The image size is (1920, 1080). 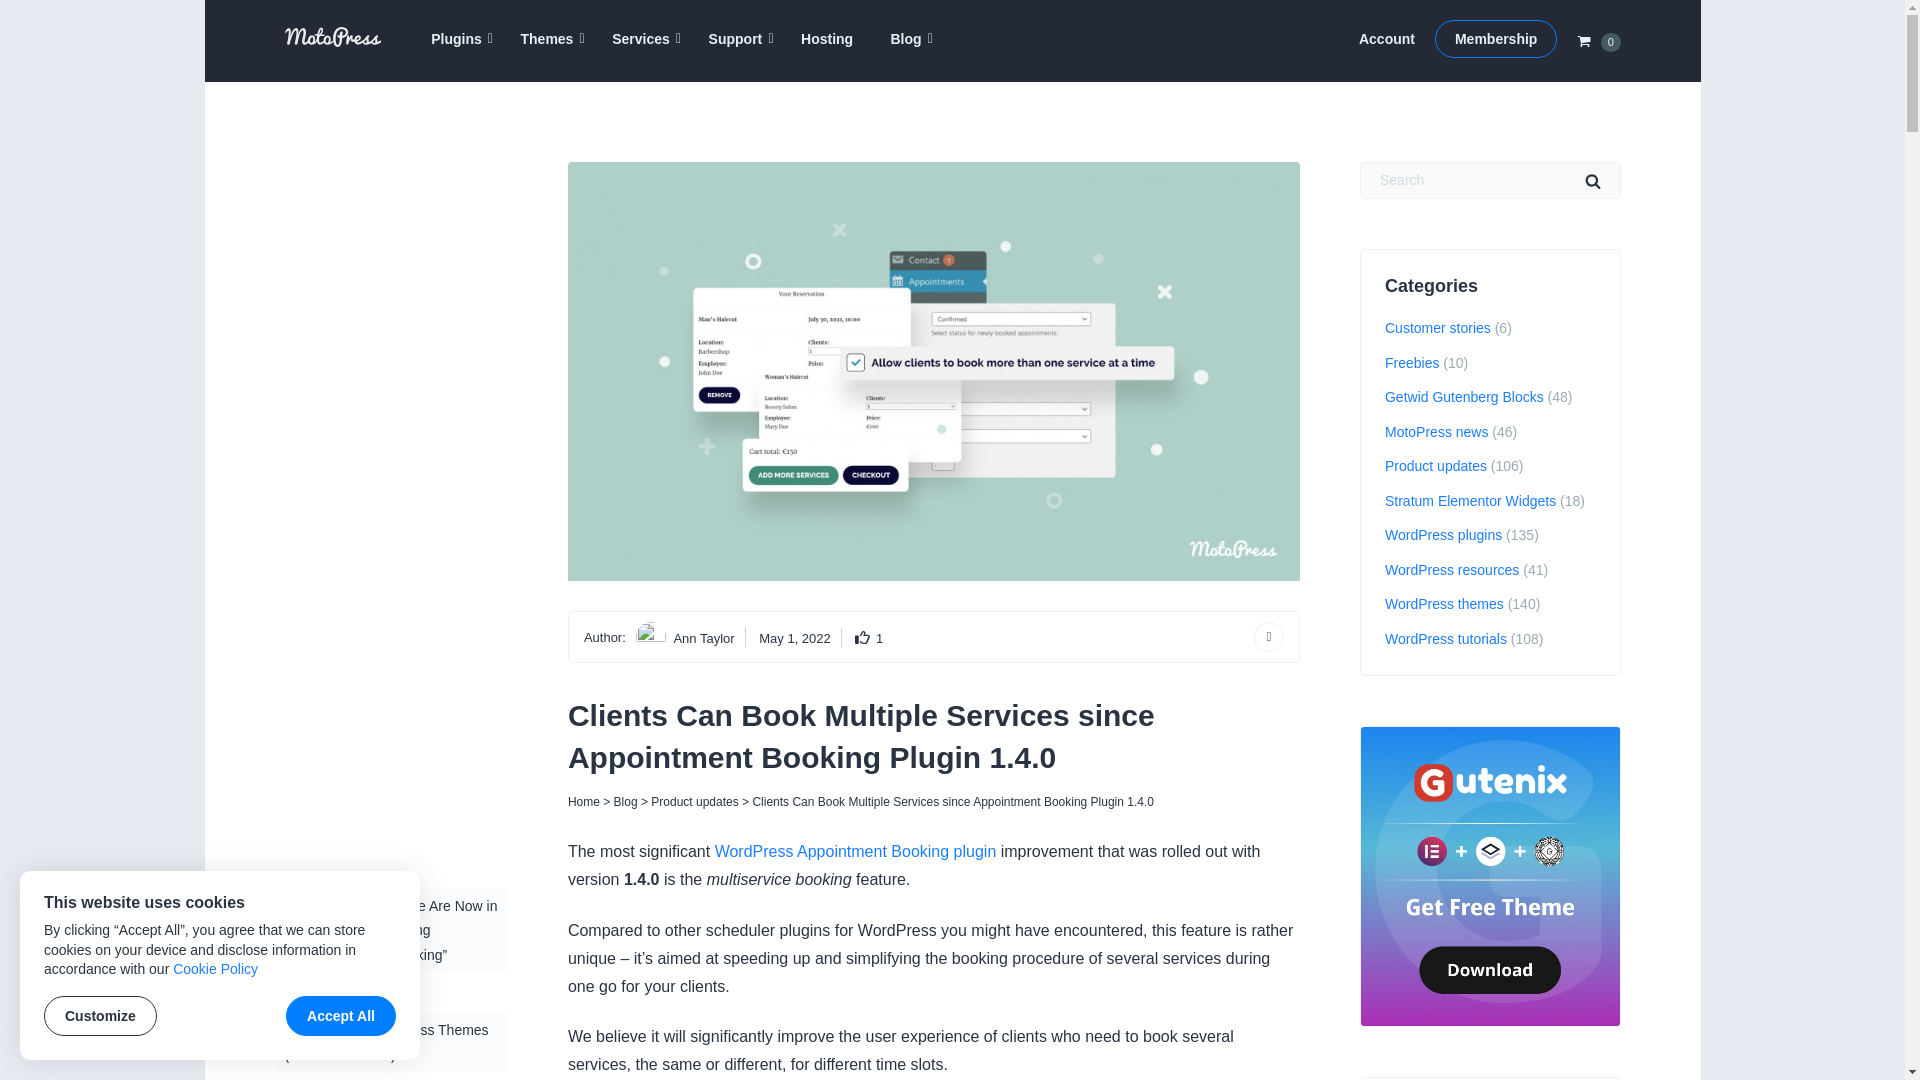 I want to click on Plugins, so click(x=456, y=39).